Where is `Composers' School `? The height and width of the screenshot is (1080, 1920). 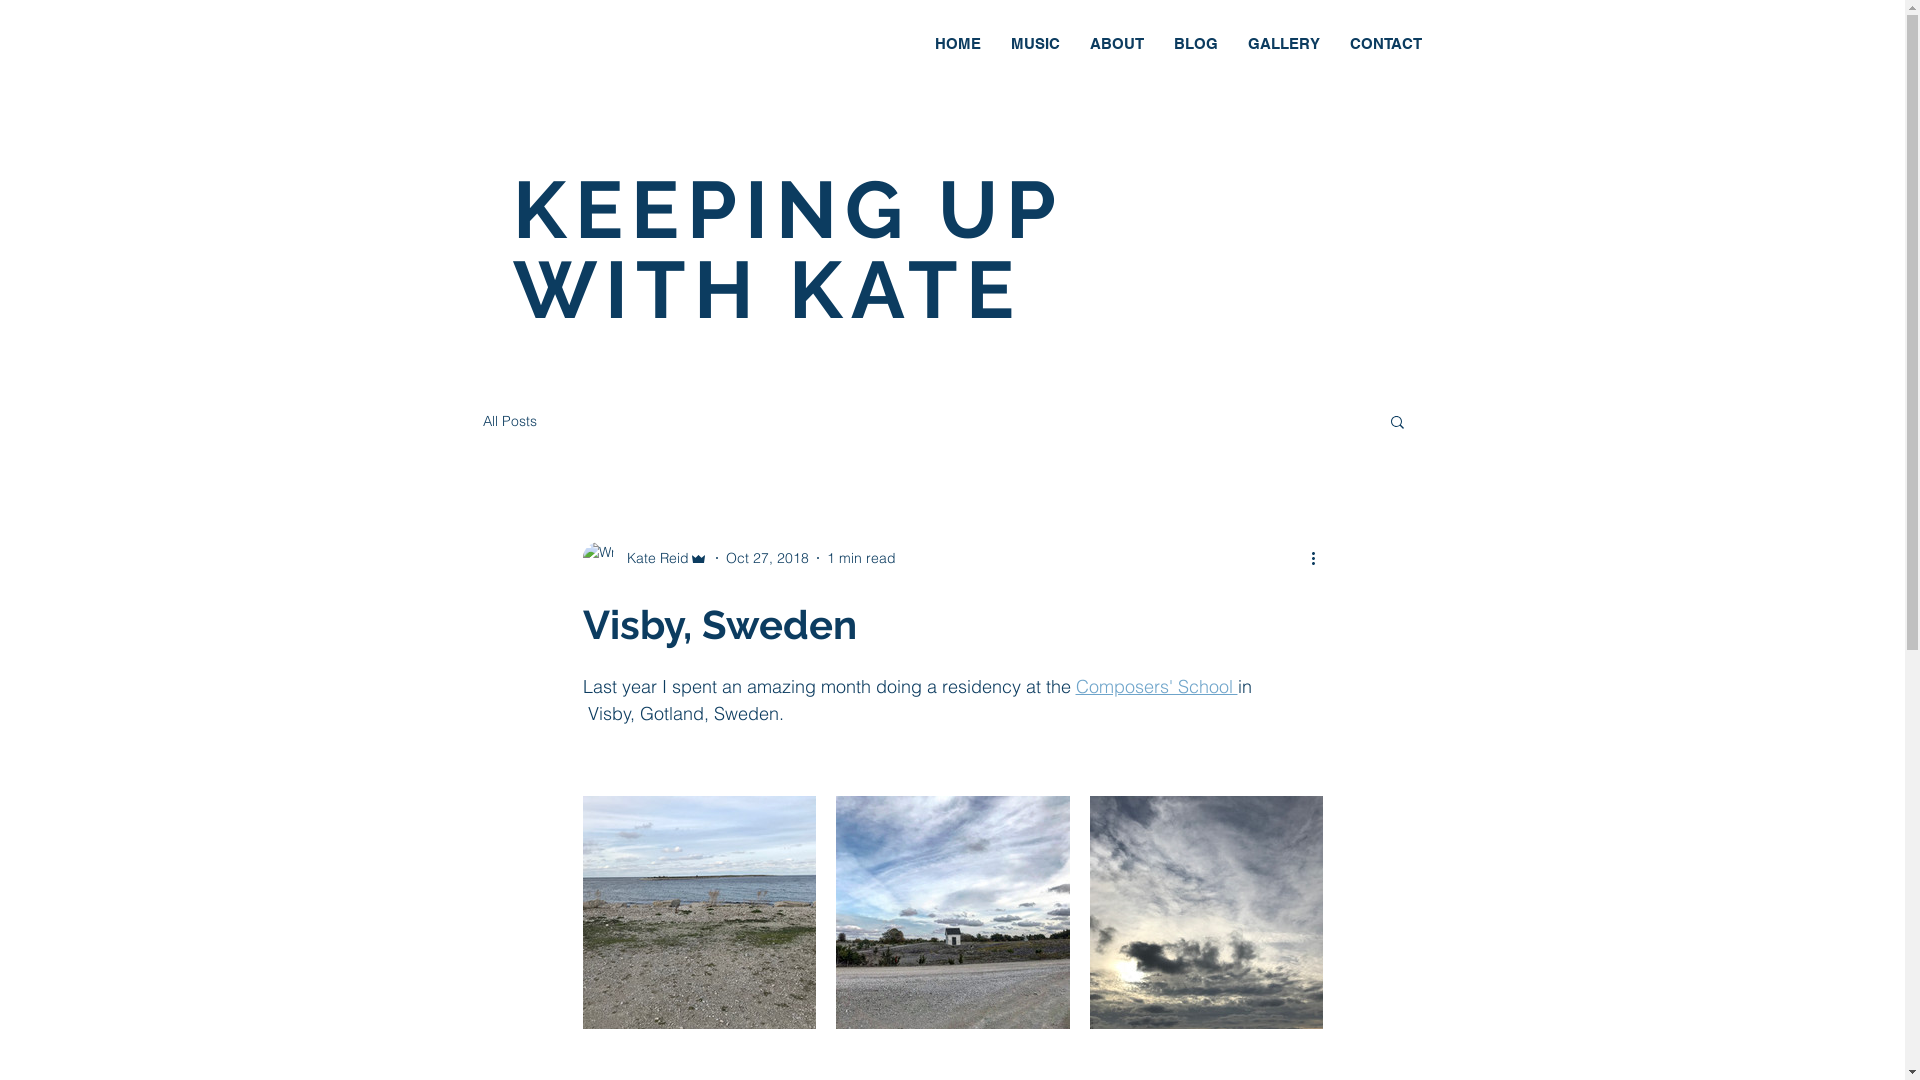 Composers' School  is located at coordinates (1157, 686).